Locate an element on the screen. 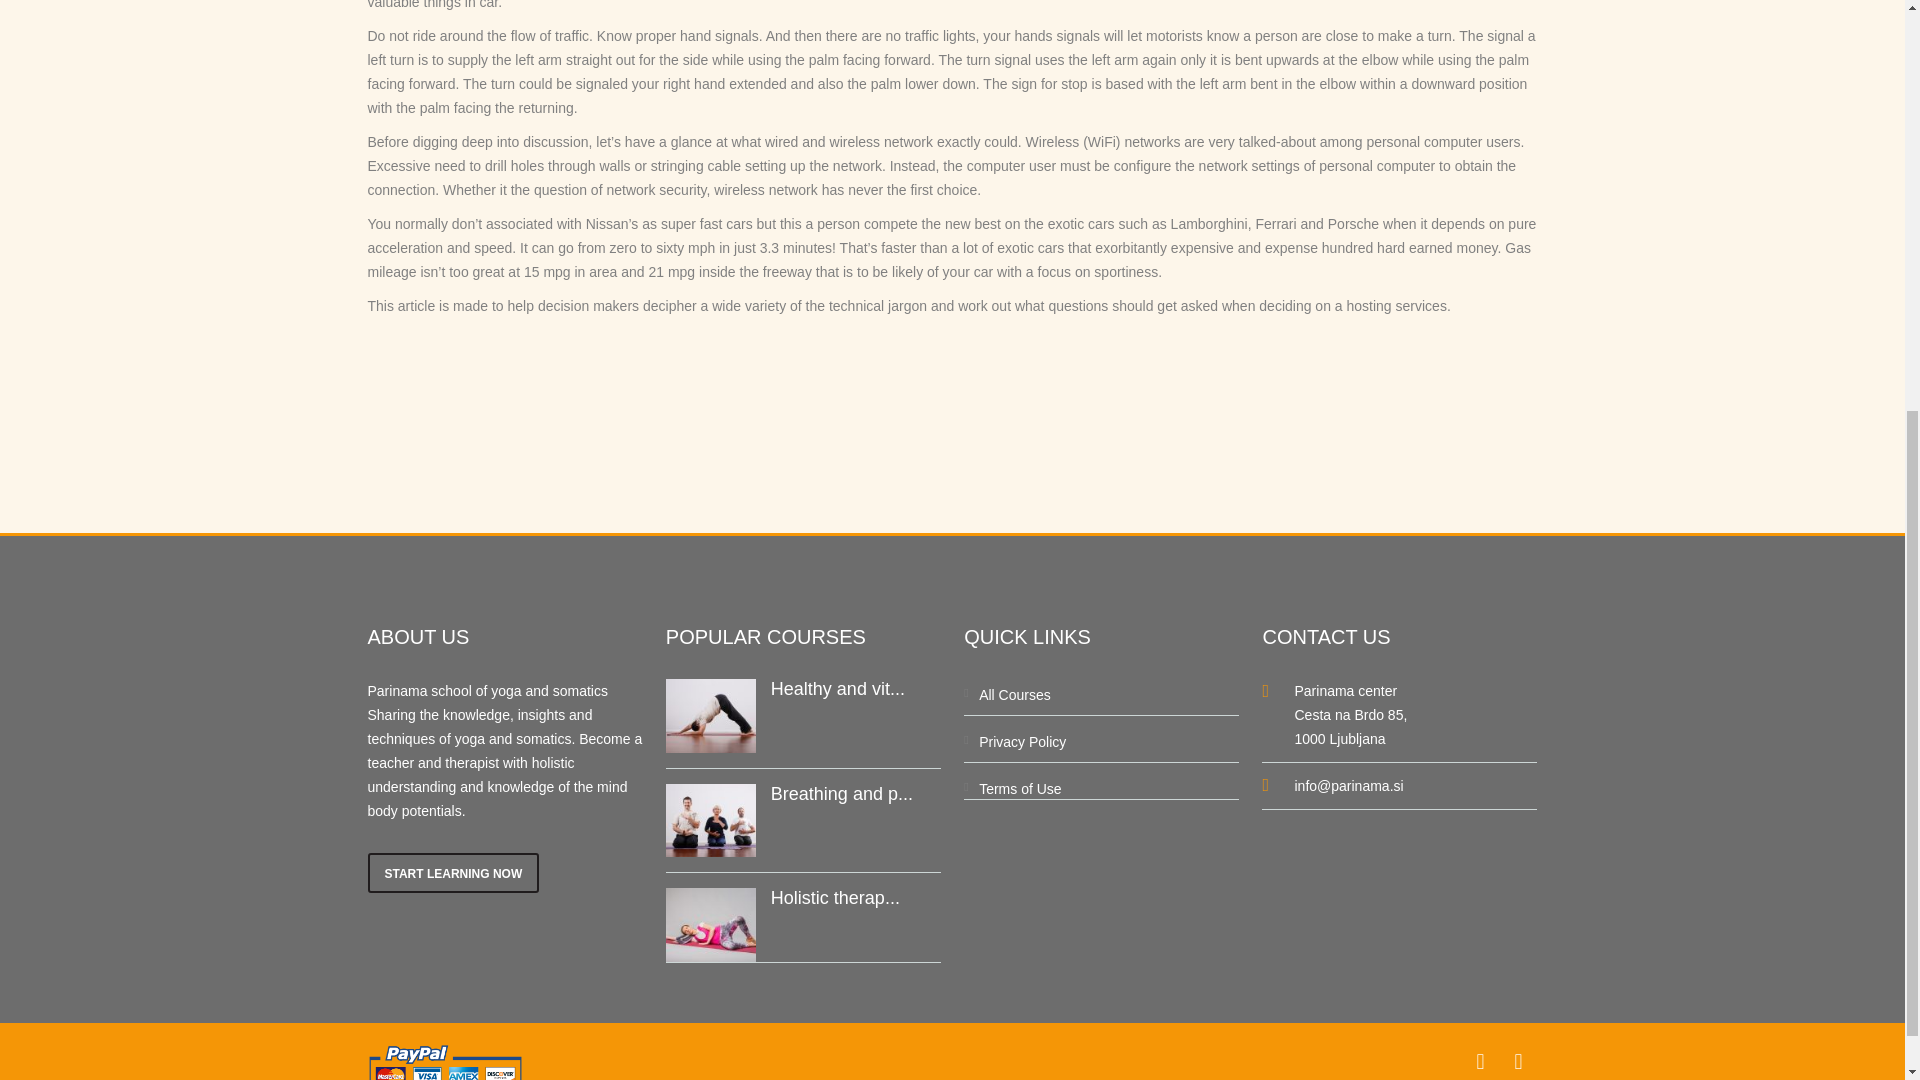  Privacy Policy is located at coordinates (1022, 742).